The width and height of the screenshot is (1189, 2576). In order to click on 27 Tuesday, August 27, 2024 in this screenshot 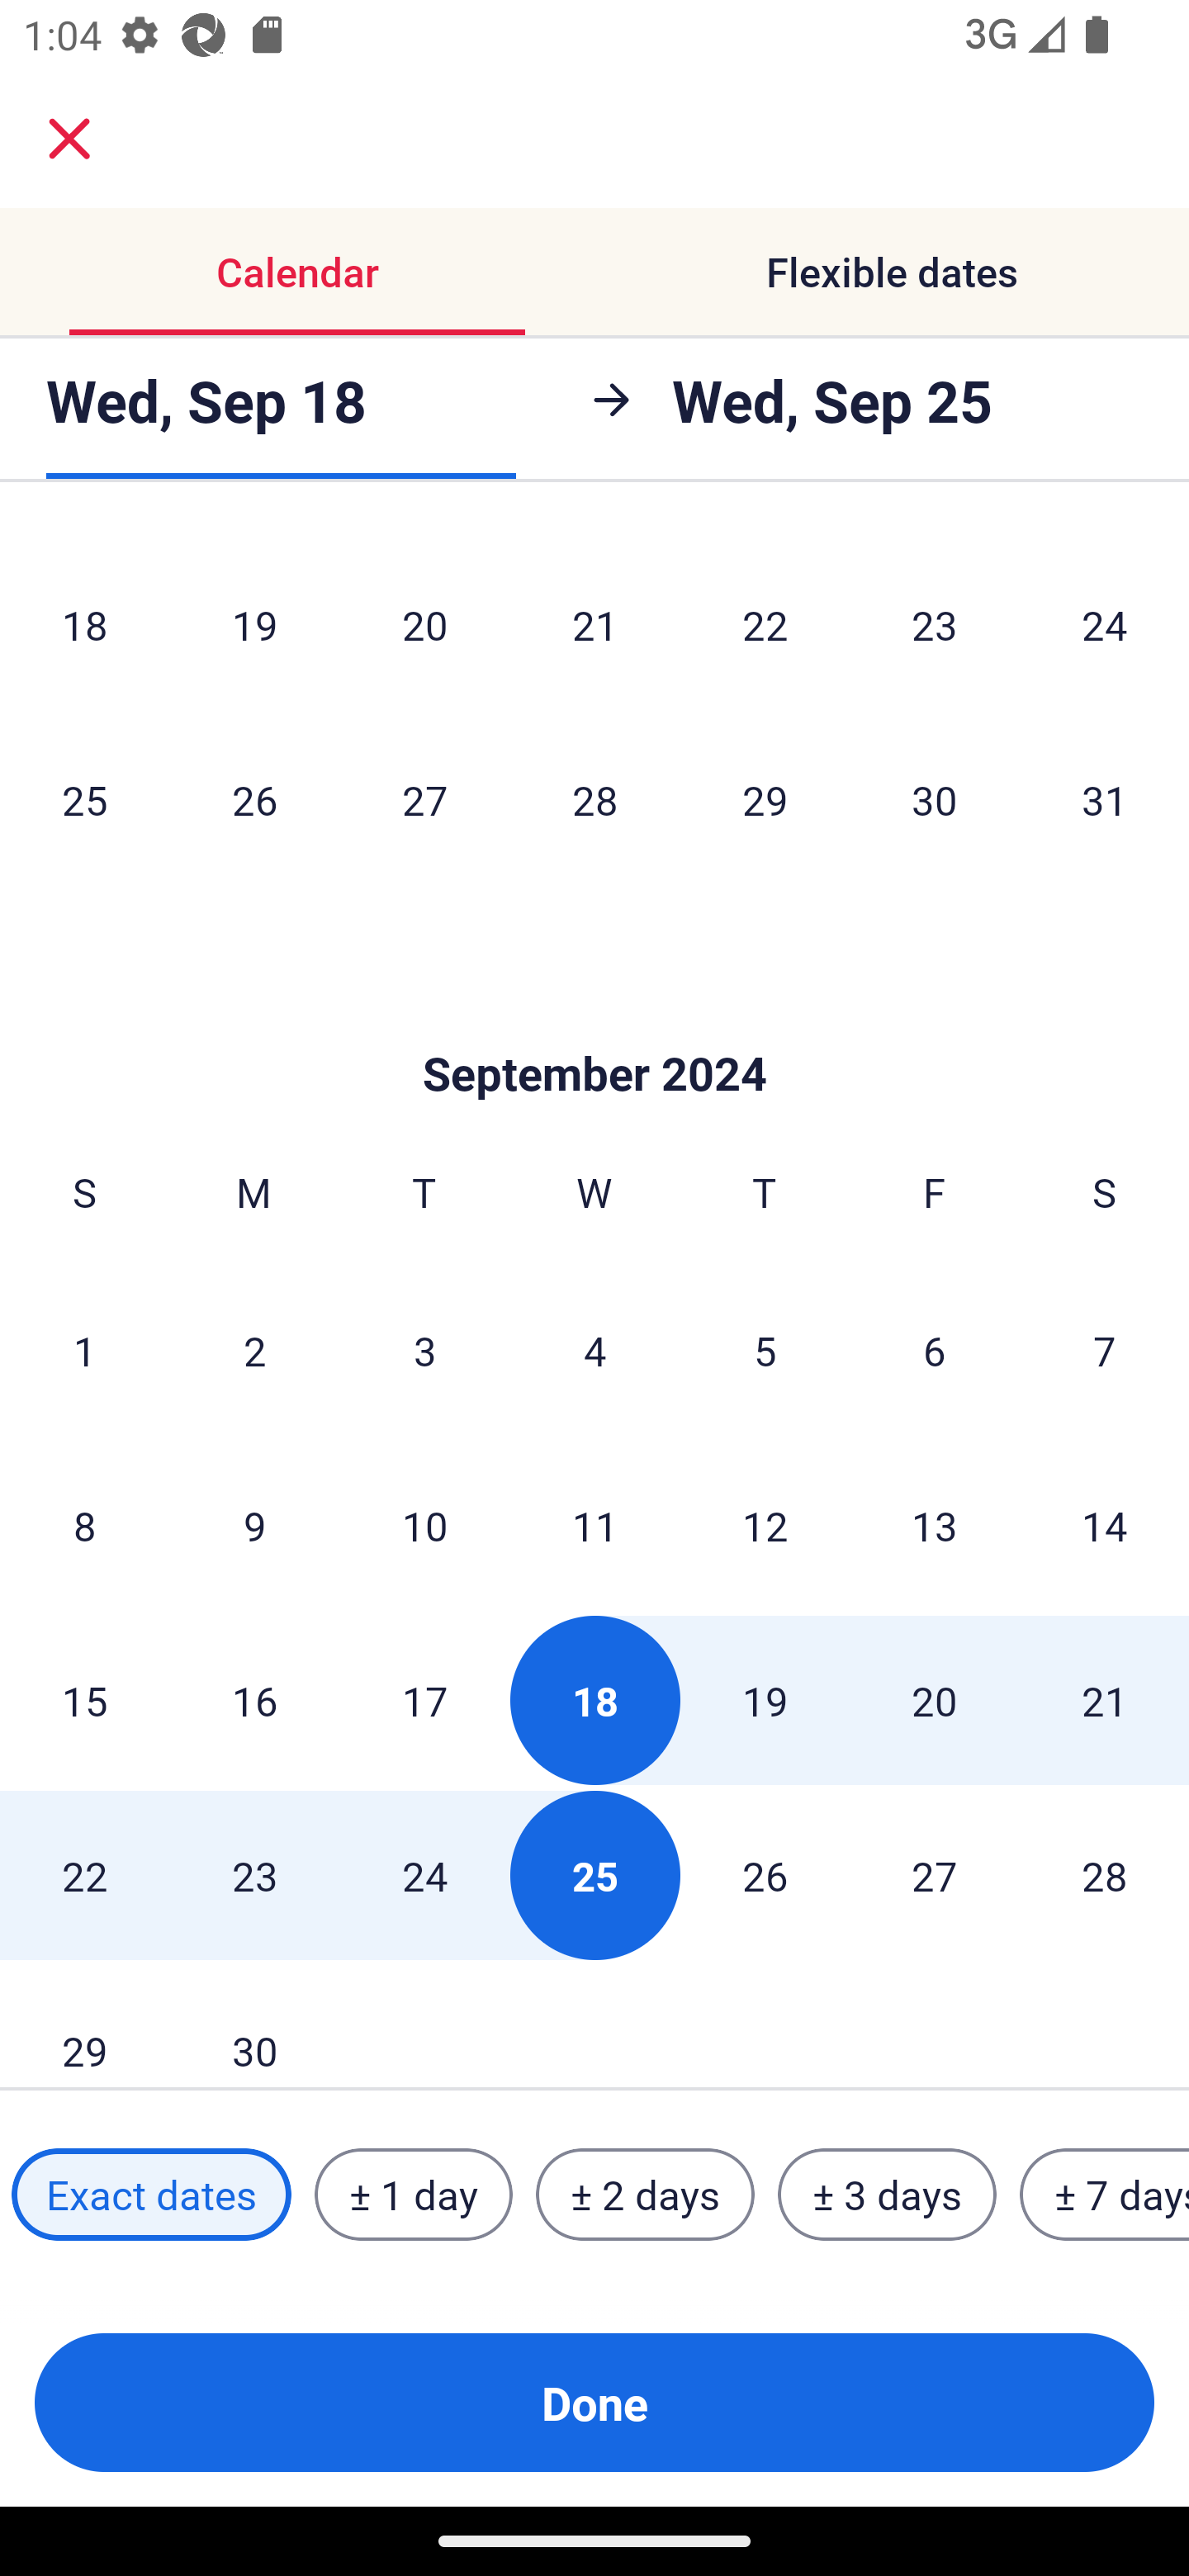, I will do `click(424, 799)`.